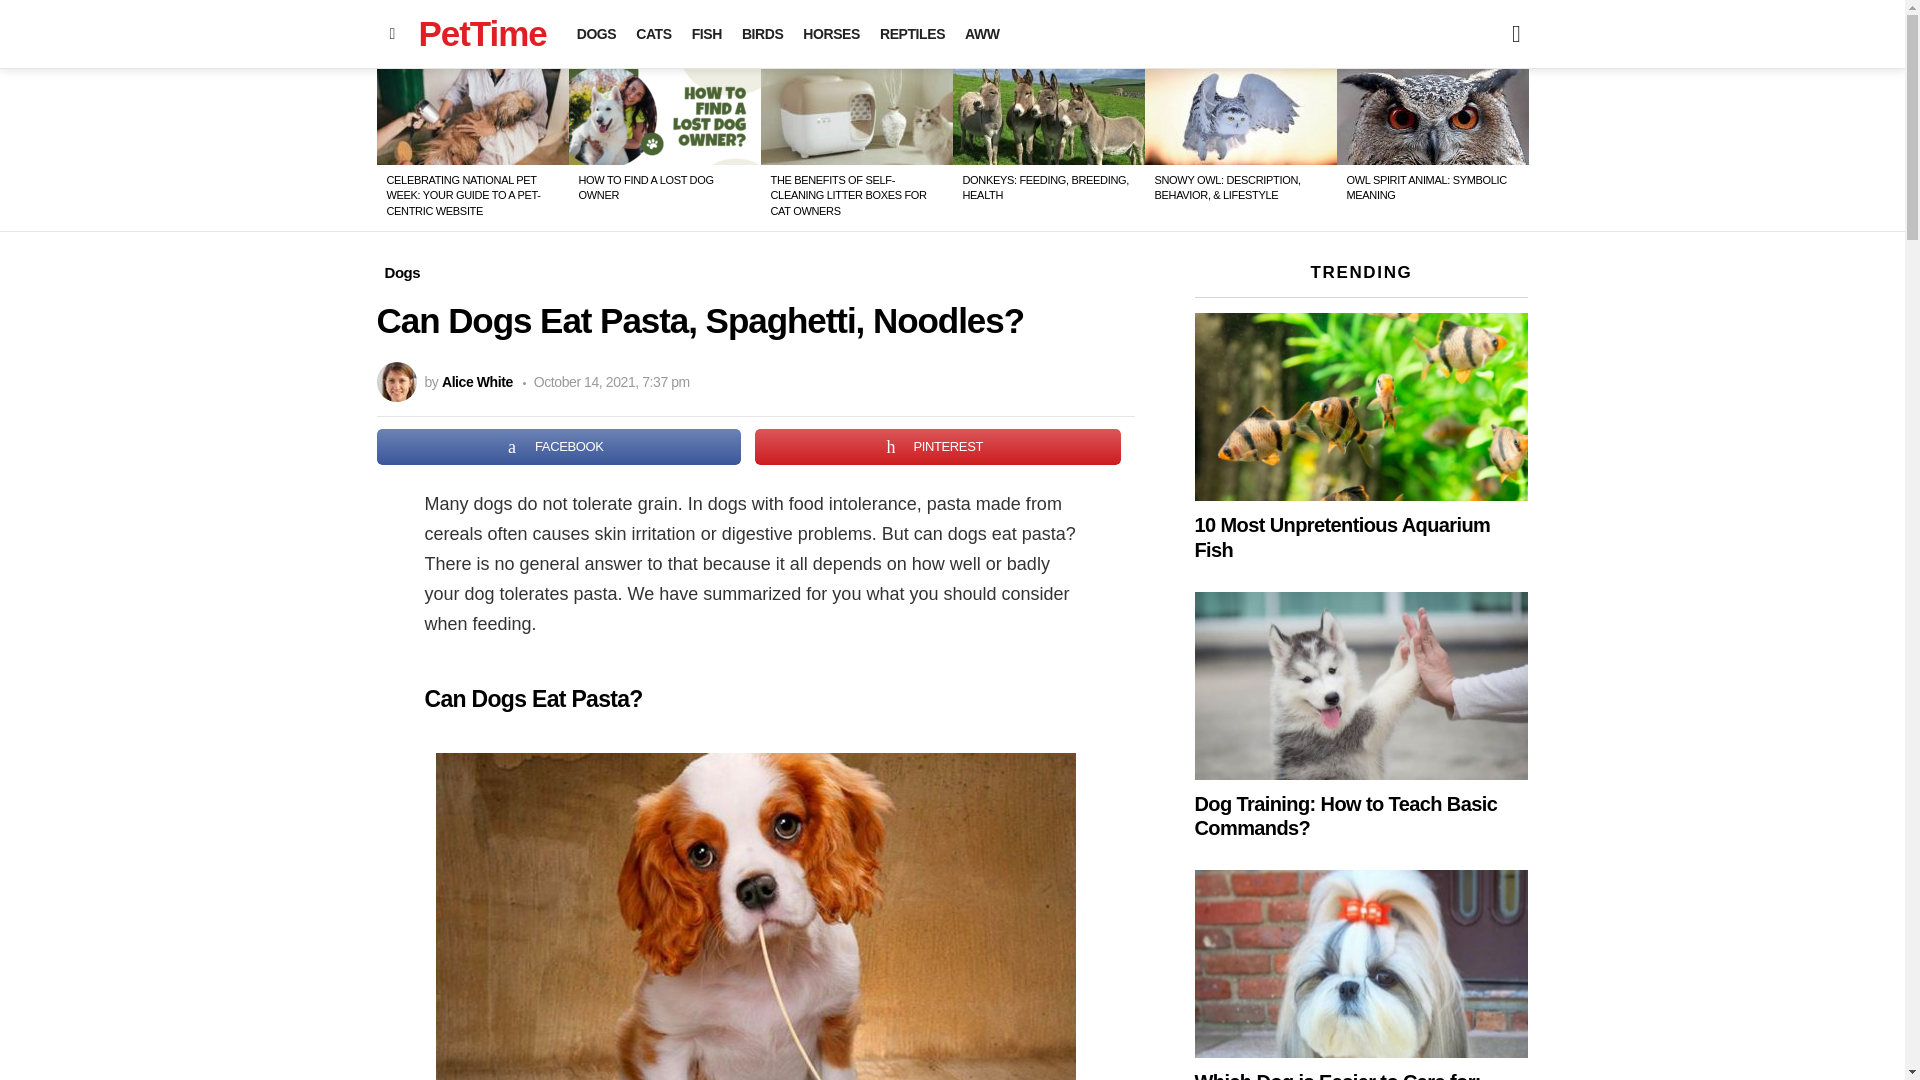  I want to click on FACEBOOK, so click(558, 446).